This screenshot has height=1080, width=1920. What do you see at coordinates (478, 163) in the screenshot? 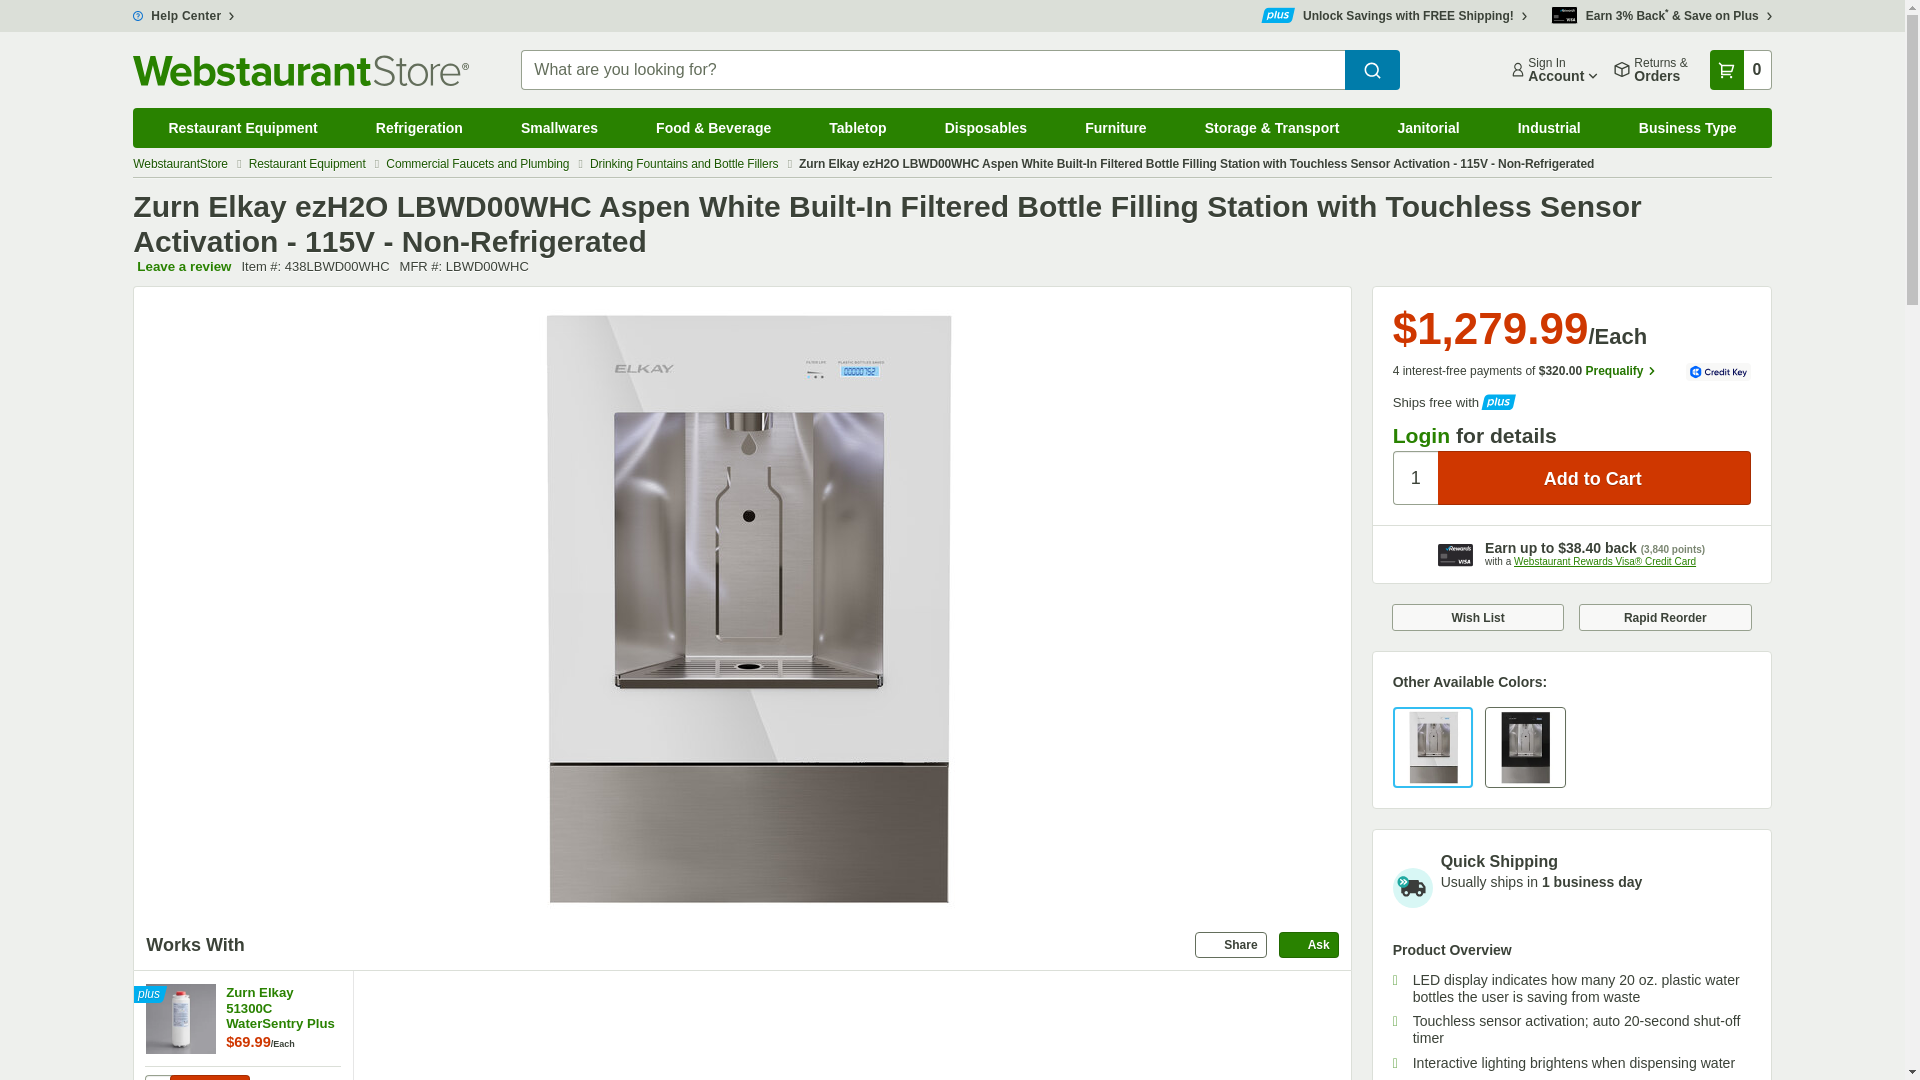
I see `Commercial Faucets and Plumbing` at bounding box center [478, 163].